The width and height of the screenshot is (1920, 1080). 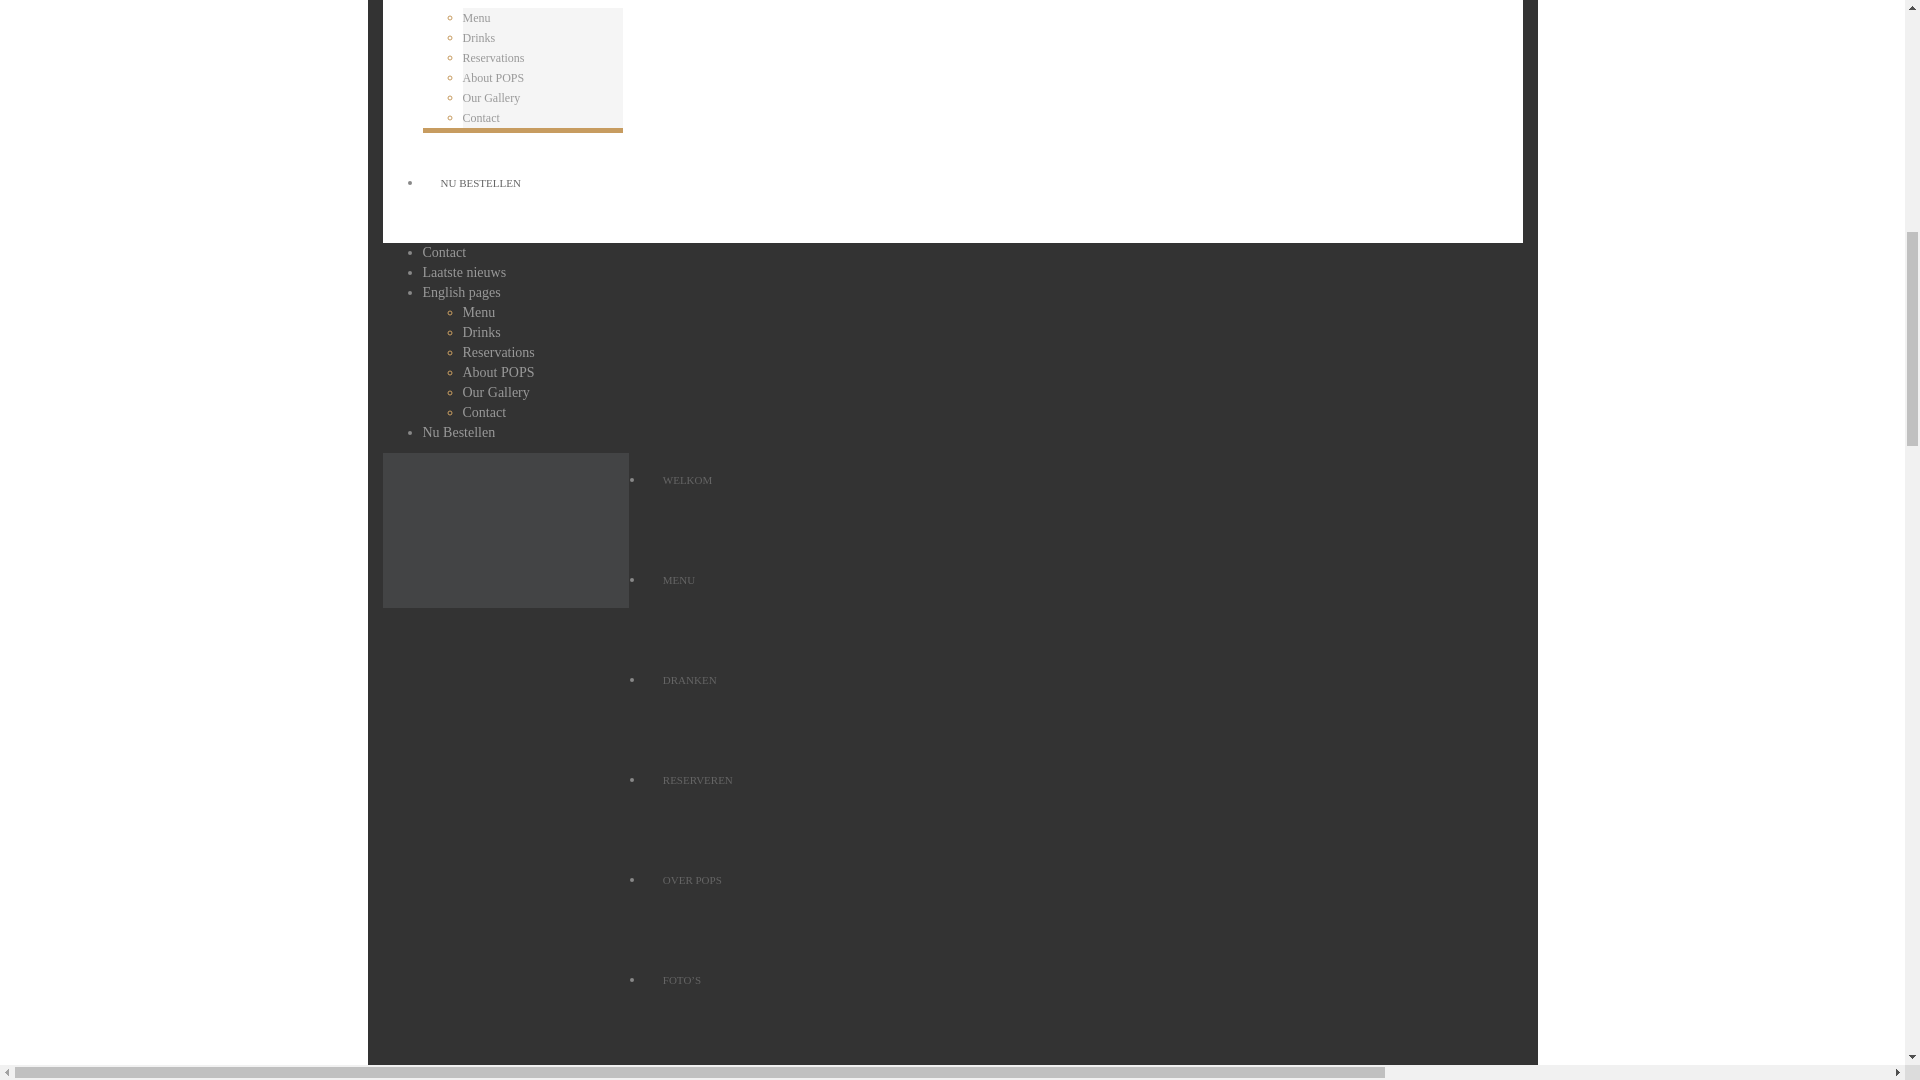 What do you see at coordinates (476, 17) in the screenshot?
I see `Menu` at bounding box center [476, 17].